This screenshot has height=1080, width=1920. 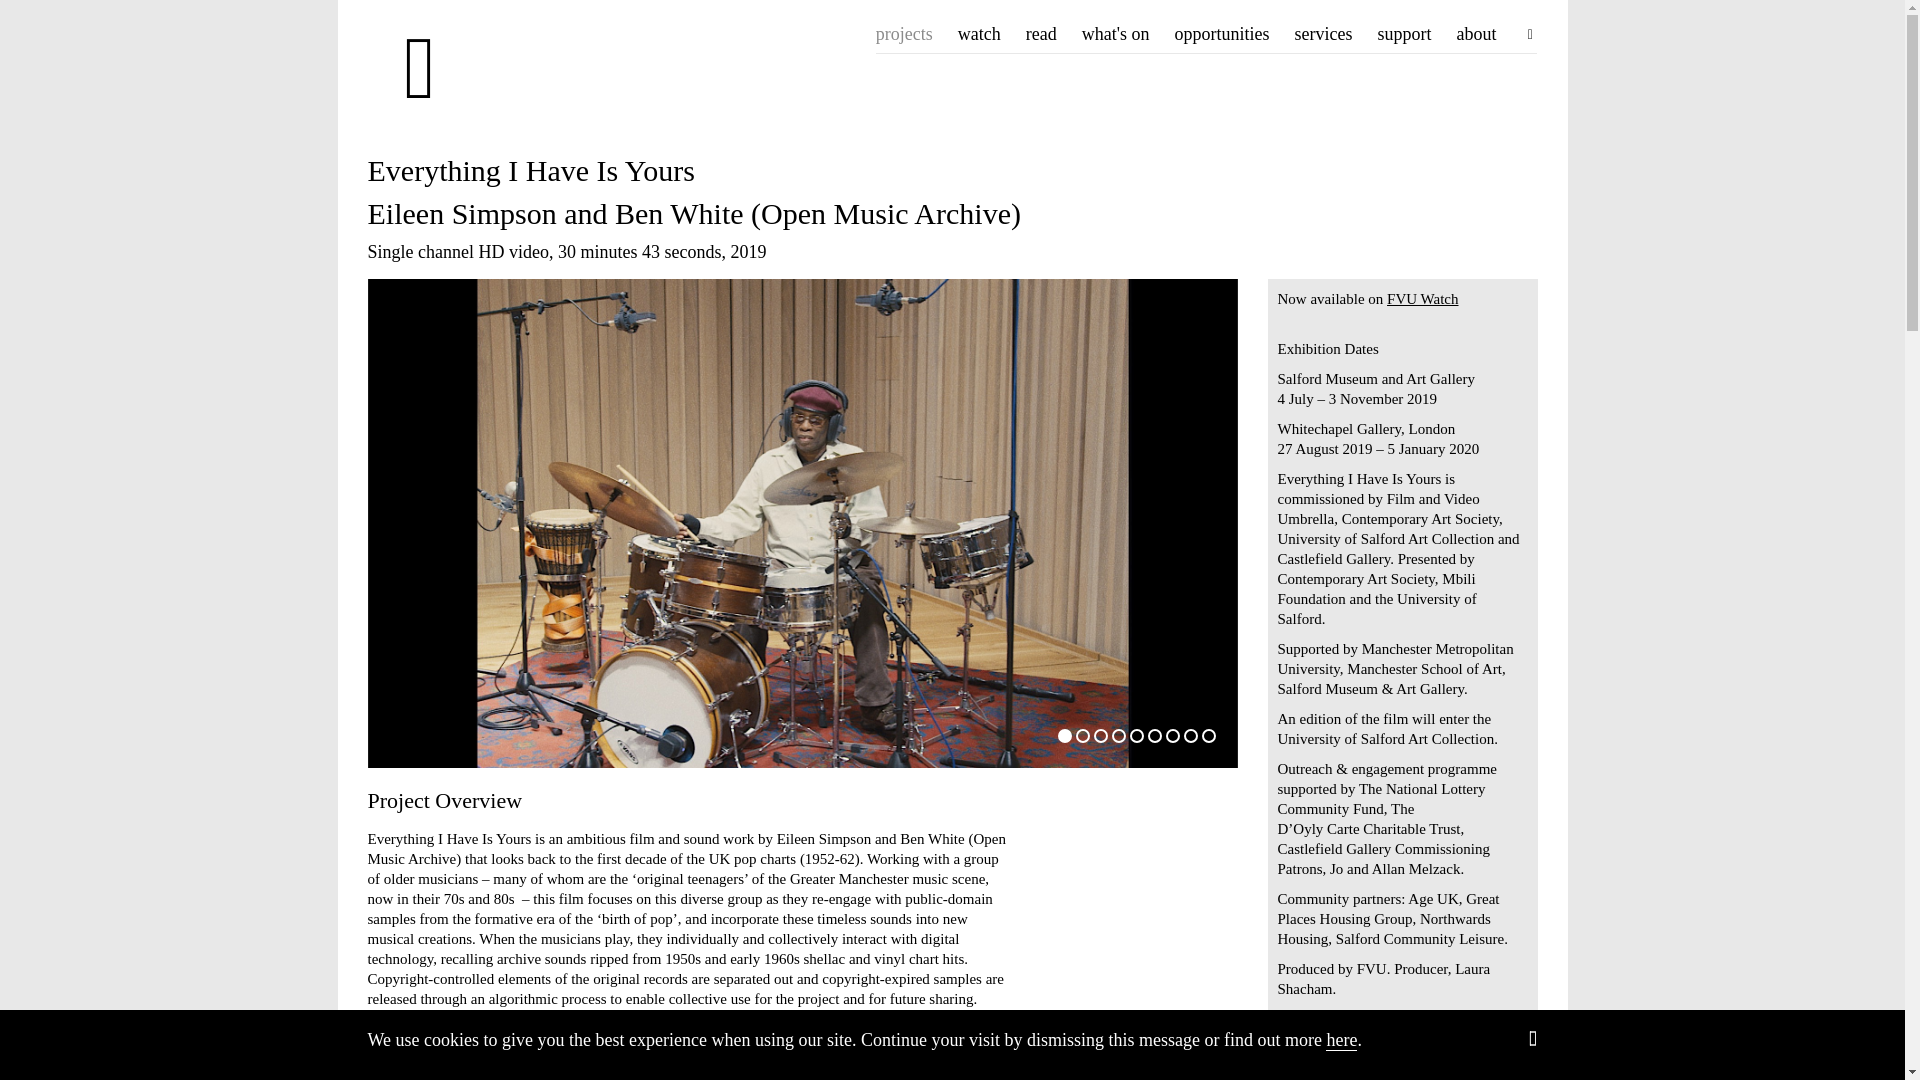 I want to click on 2, so click(x=1082, y=736).